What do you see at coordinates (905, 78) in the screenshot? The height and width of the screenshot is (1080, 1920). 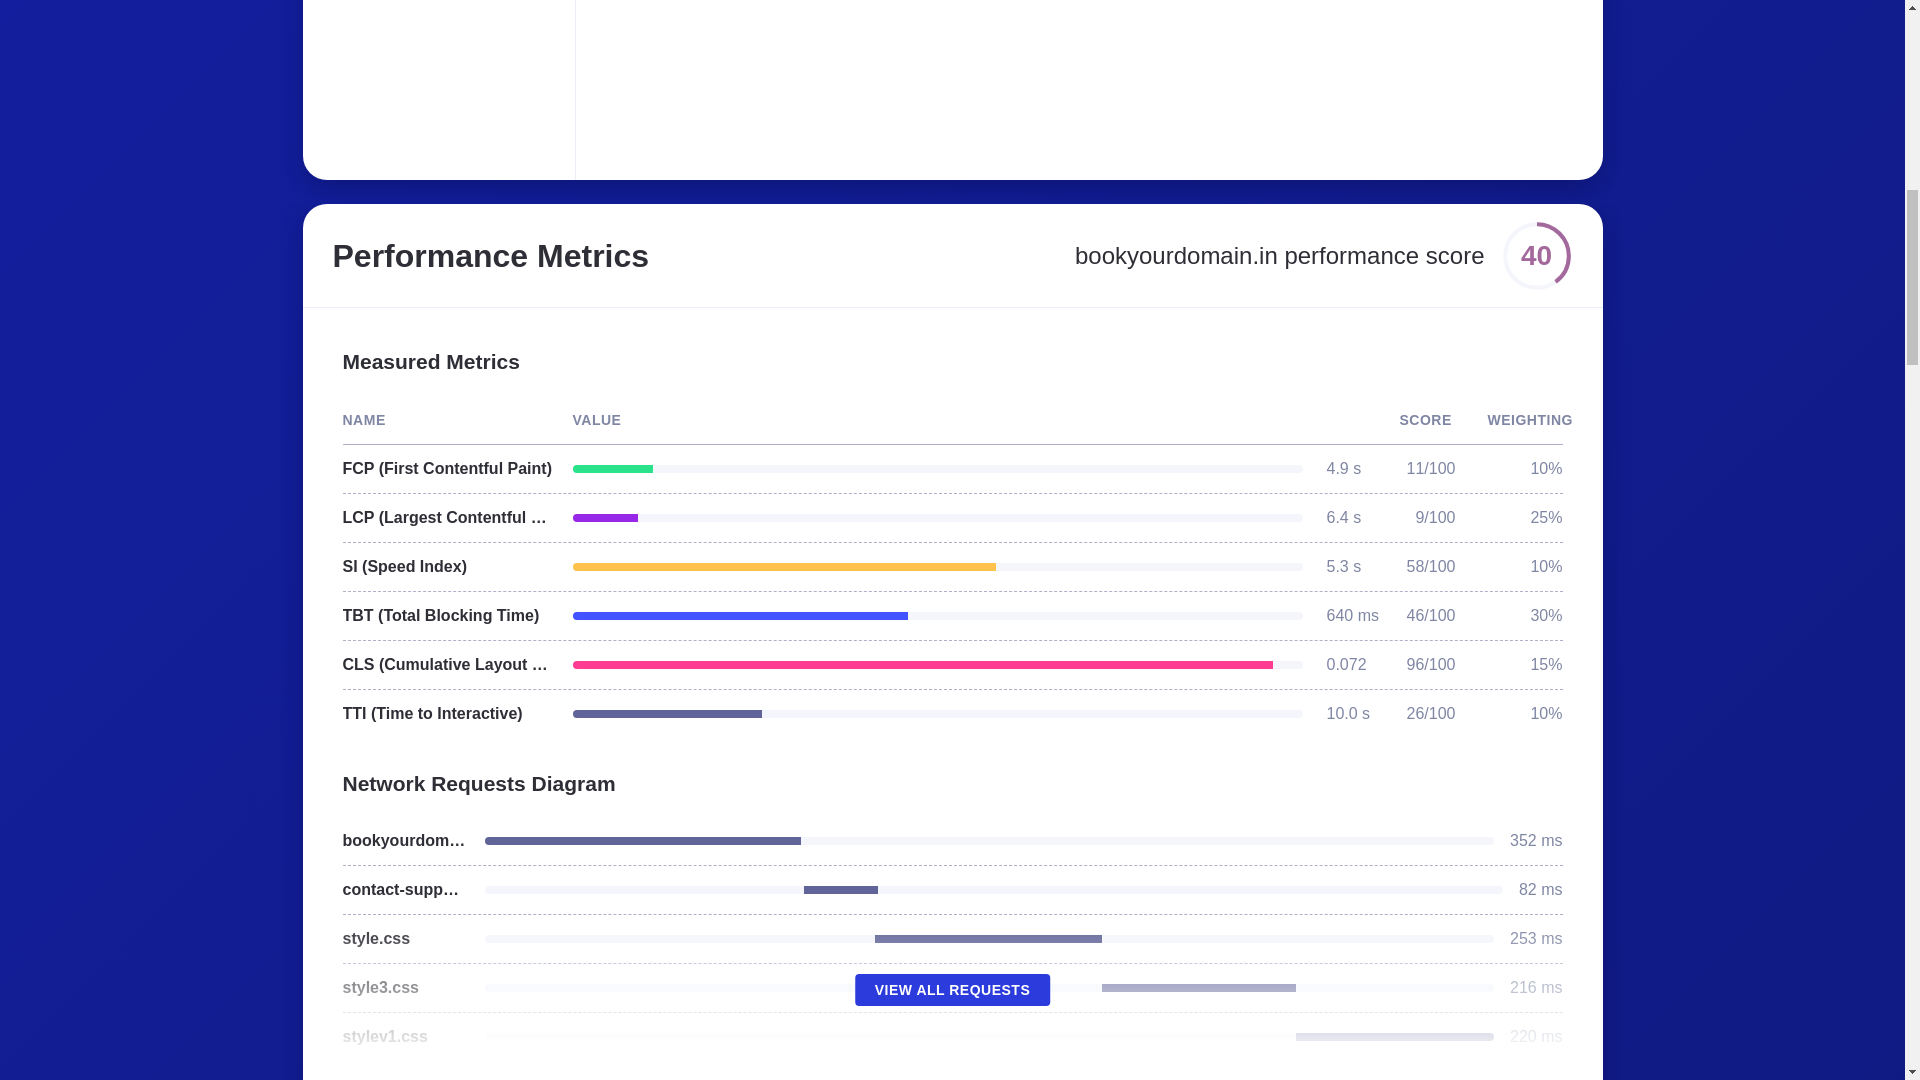 I see `Advertisement` at bounding box center [905, 78].